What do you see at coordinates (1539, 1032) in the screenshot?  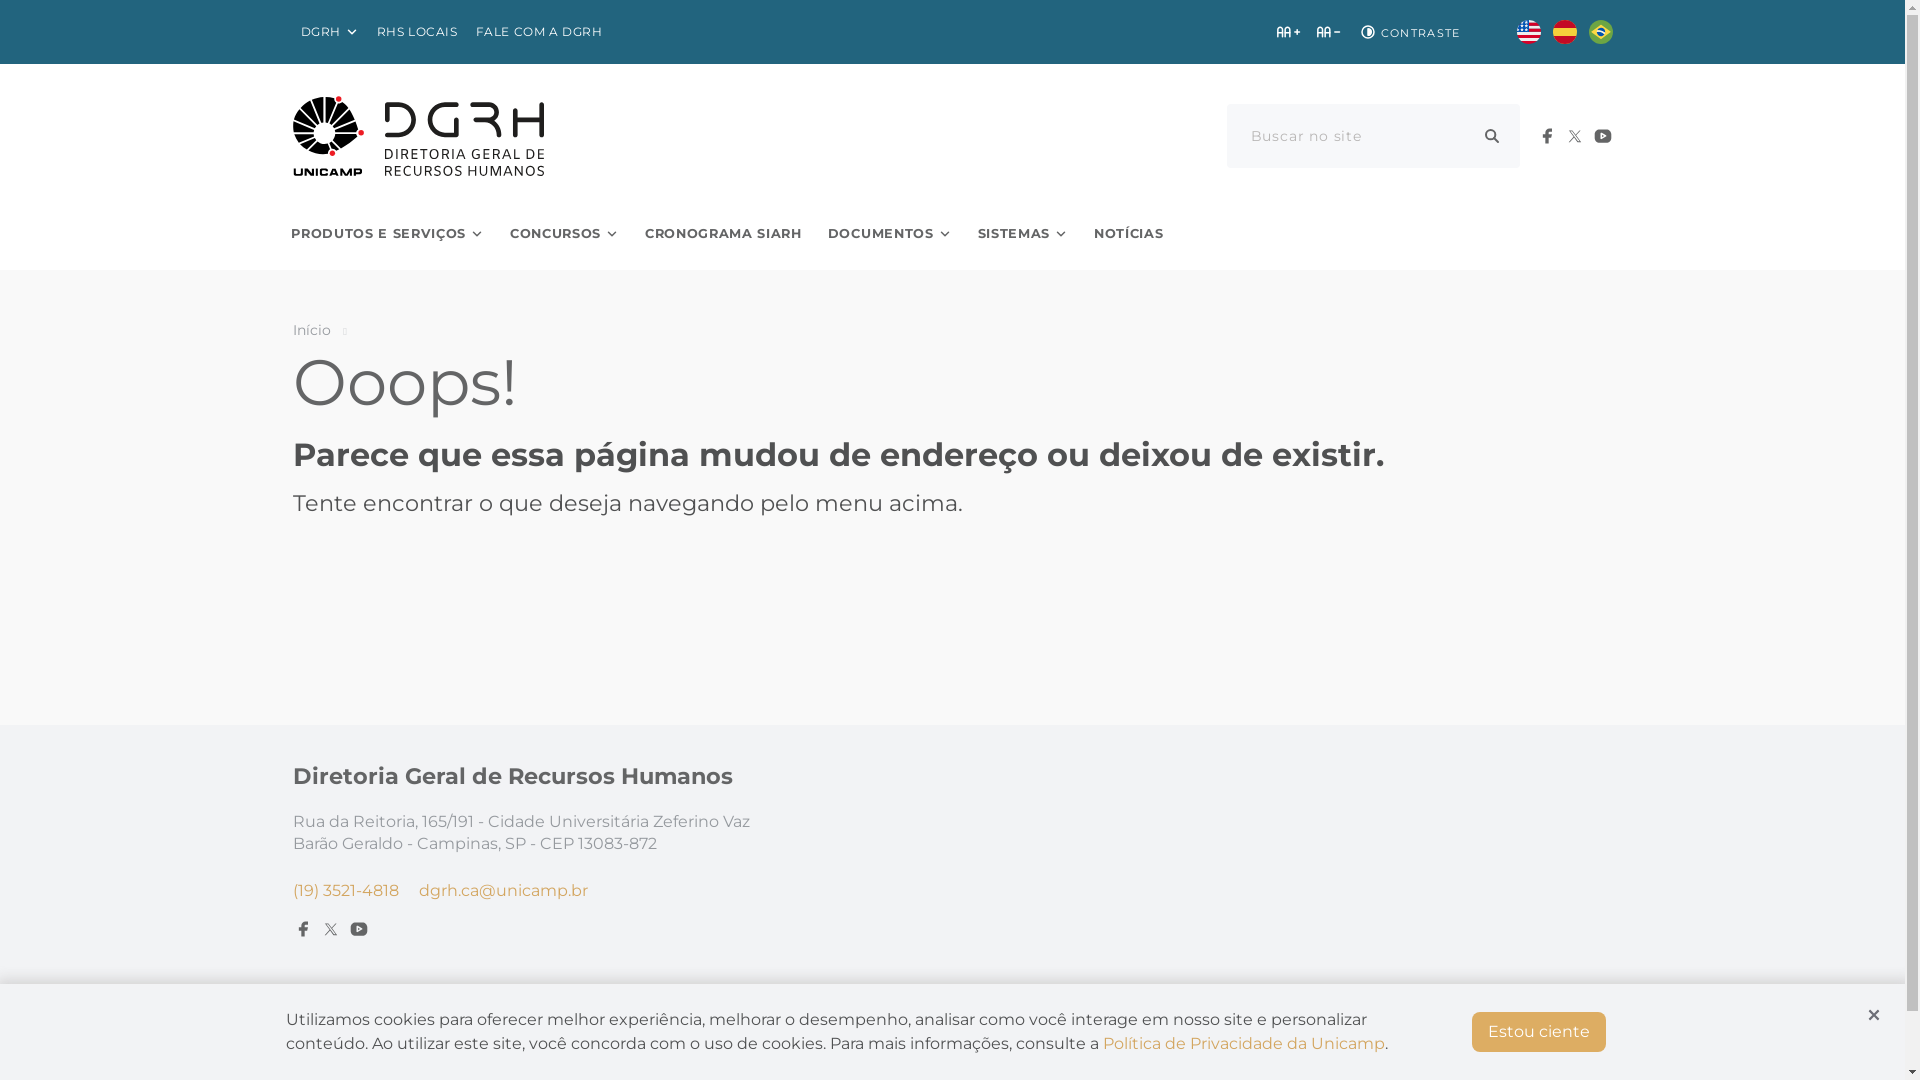 I see `Estou ciente` at bounding box center [1539, 1032].